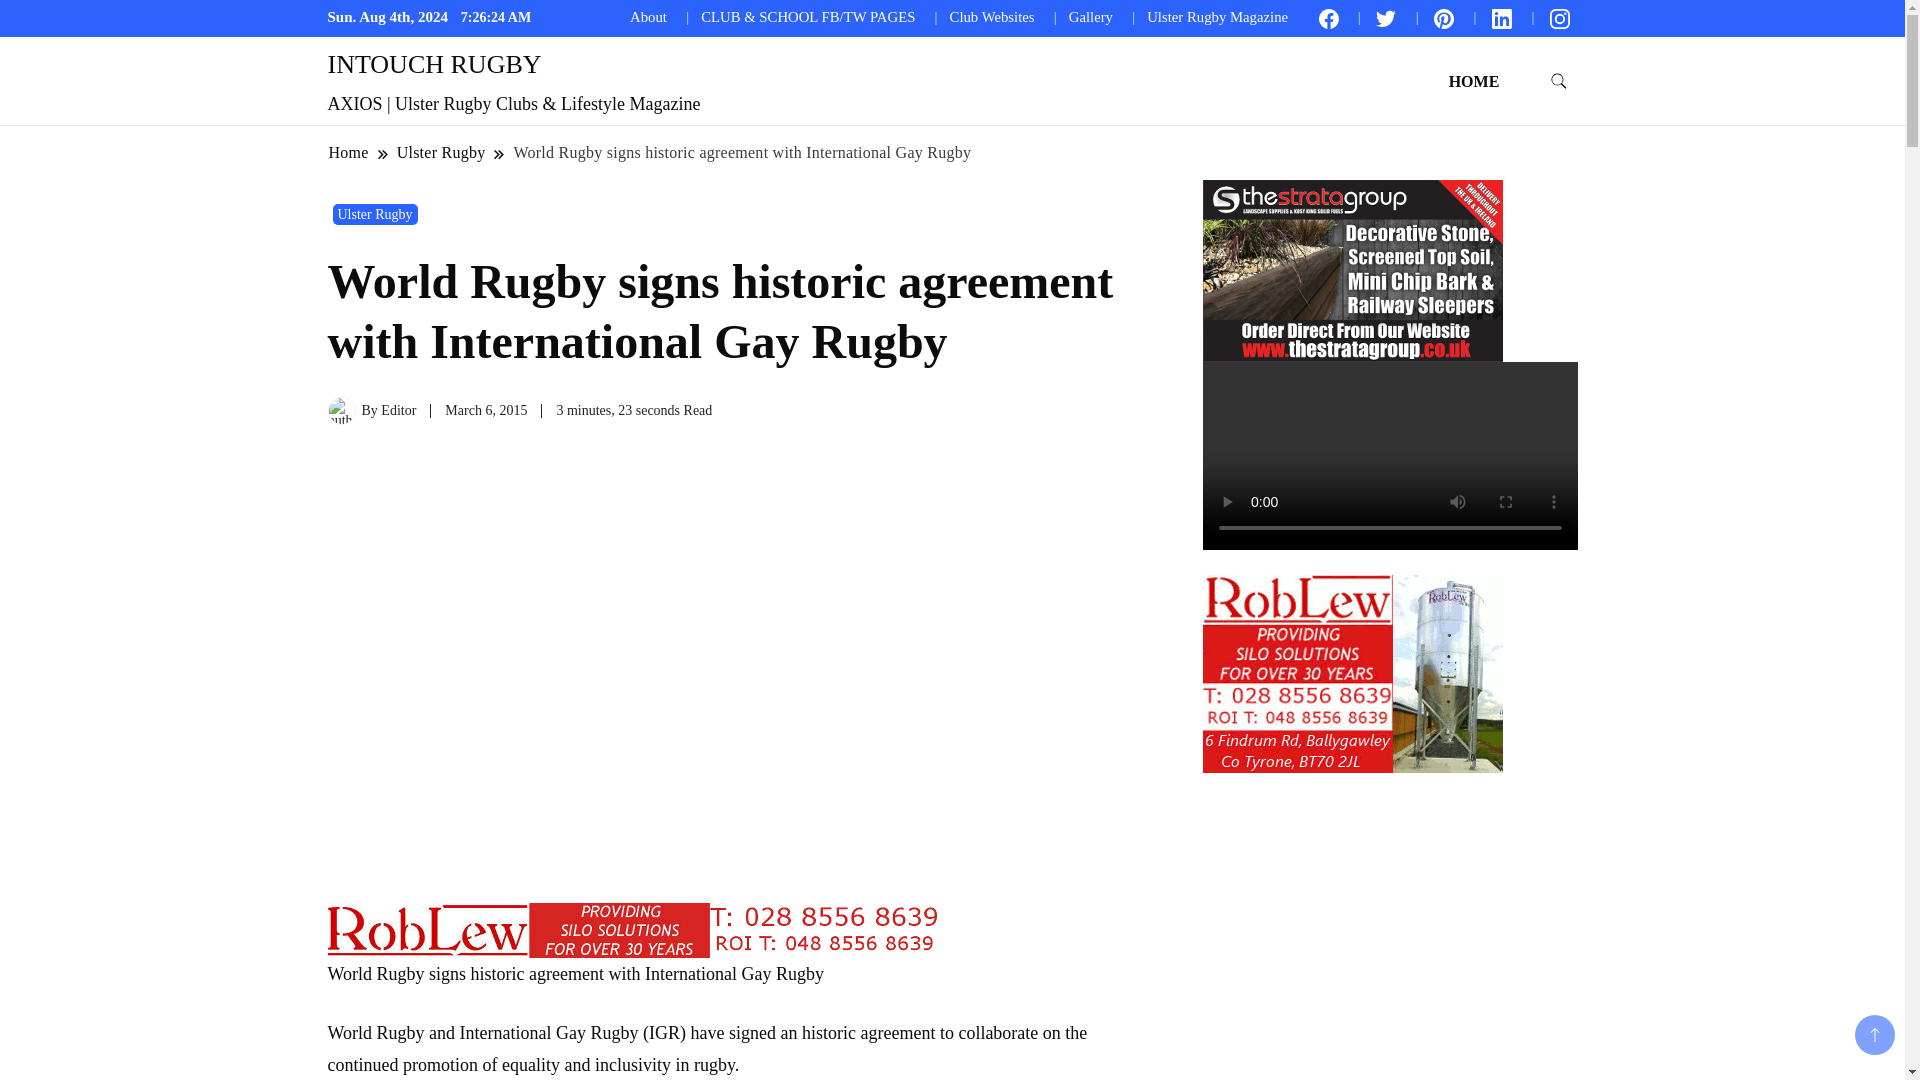 This screenshot has height=1080, width=1920. I want to click on Ulster Rugby Magazine, so click(1217, 16).